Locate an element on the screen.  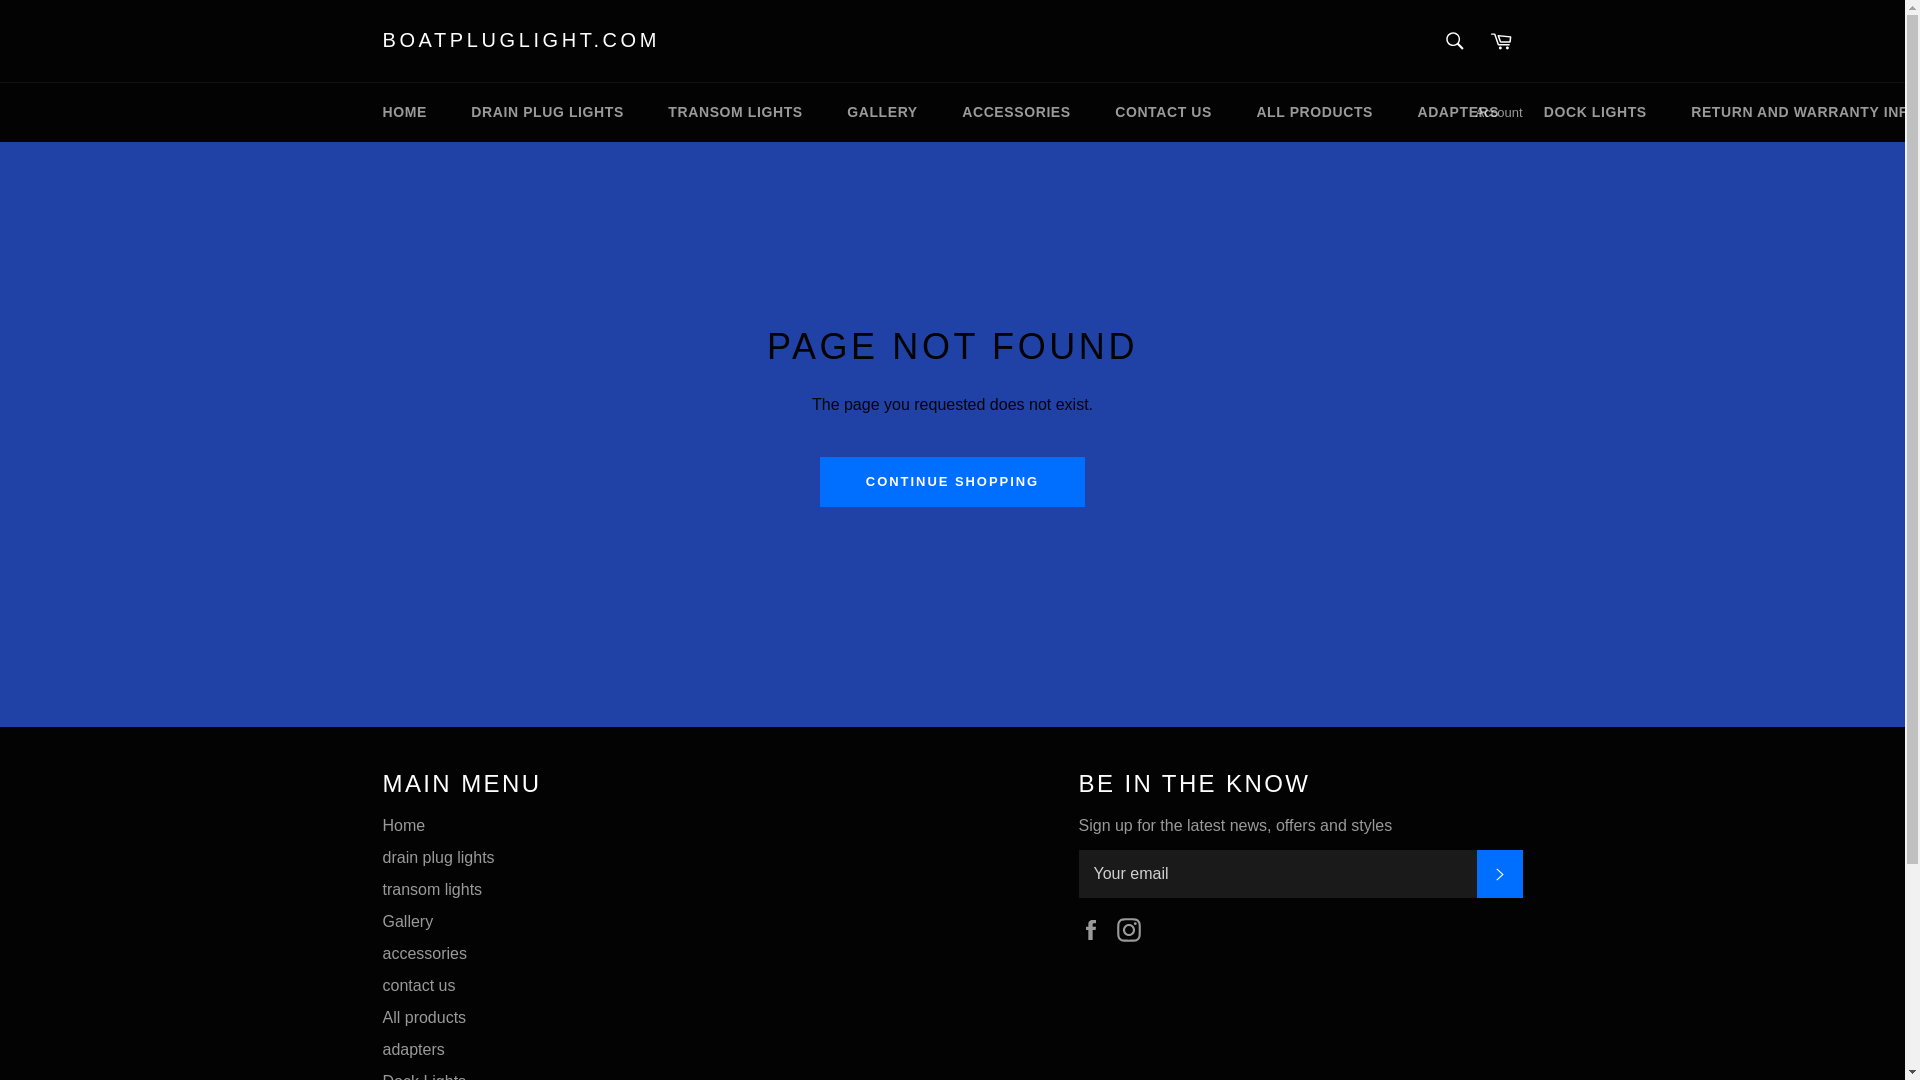
TRANSOM LIGHTS is located at coordinates (734, 112).